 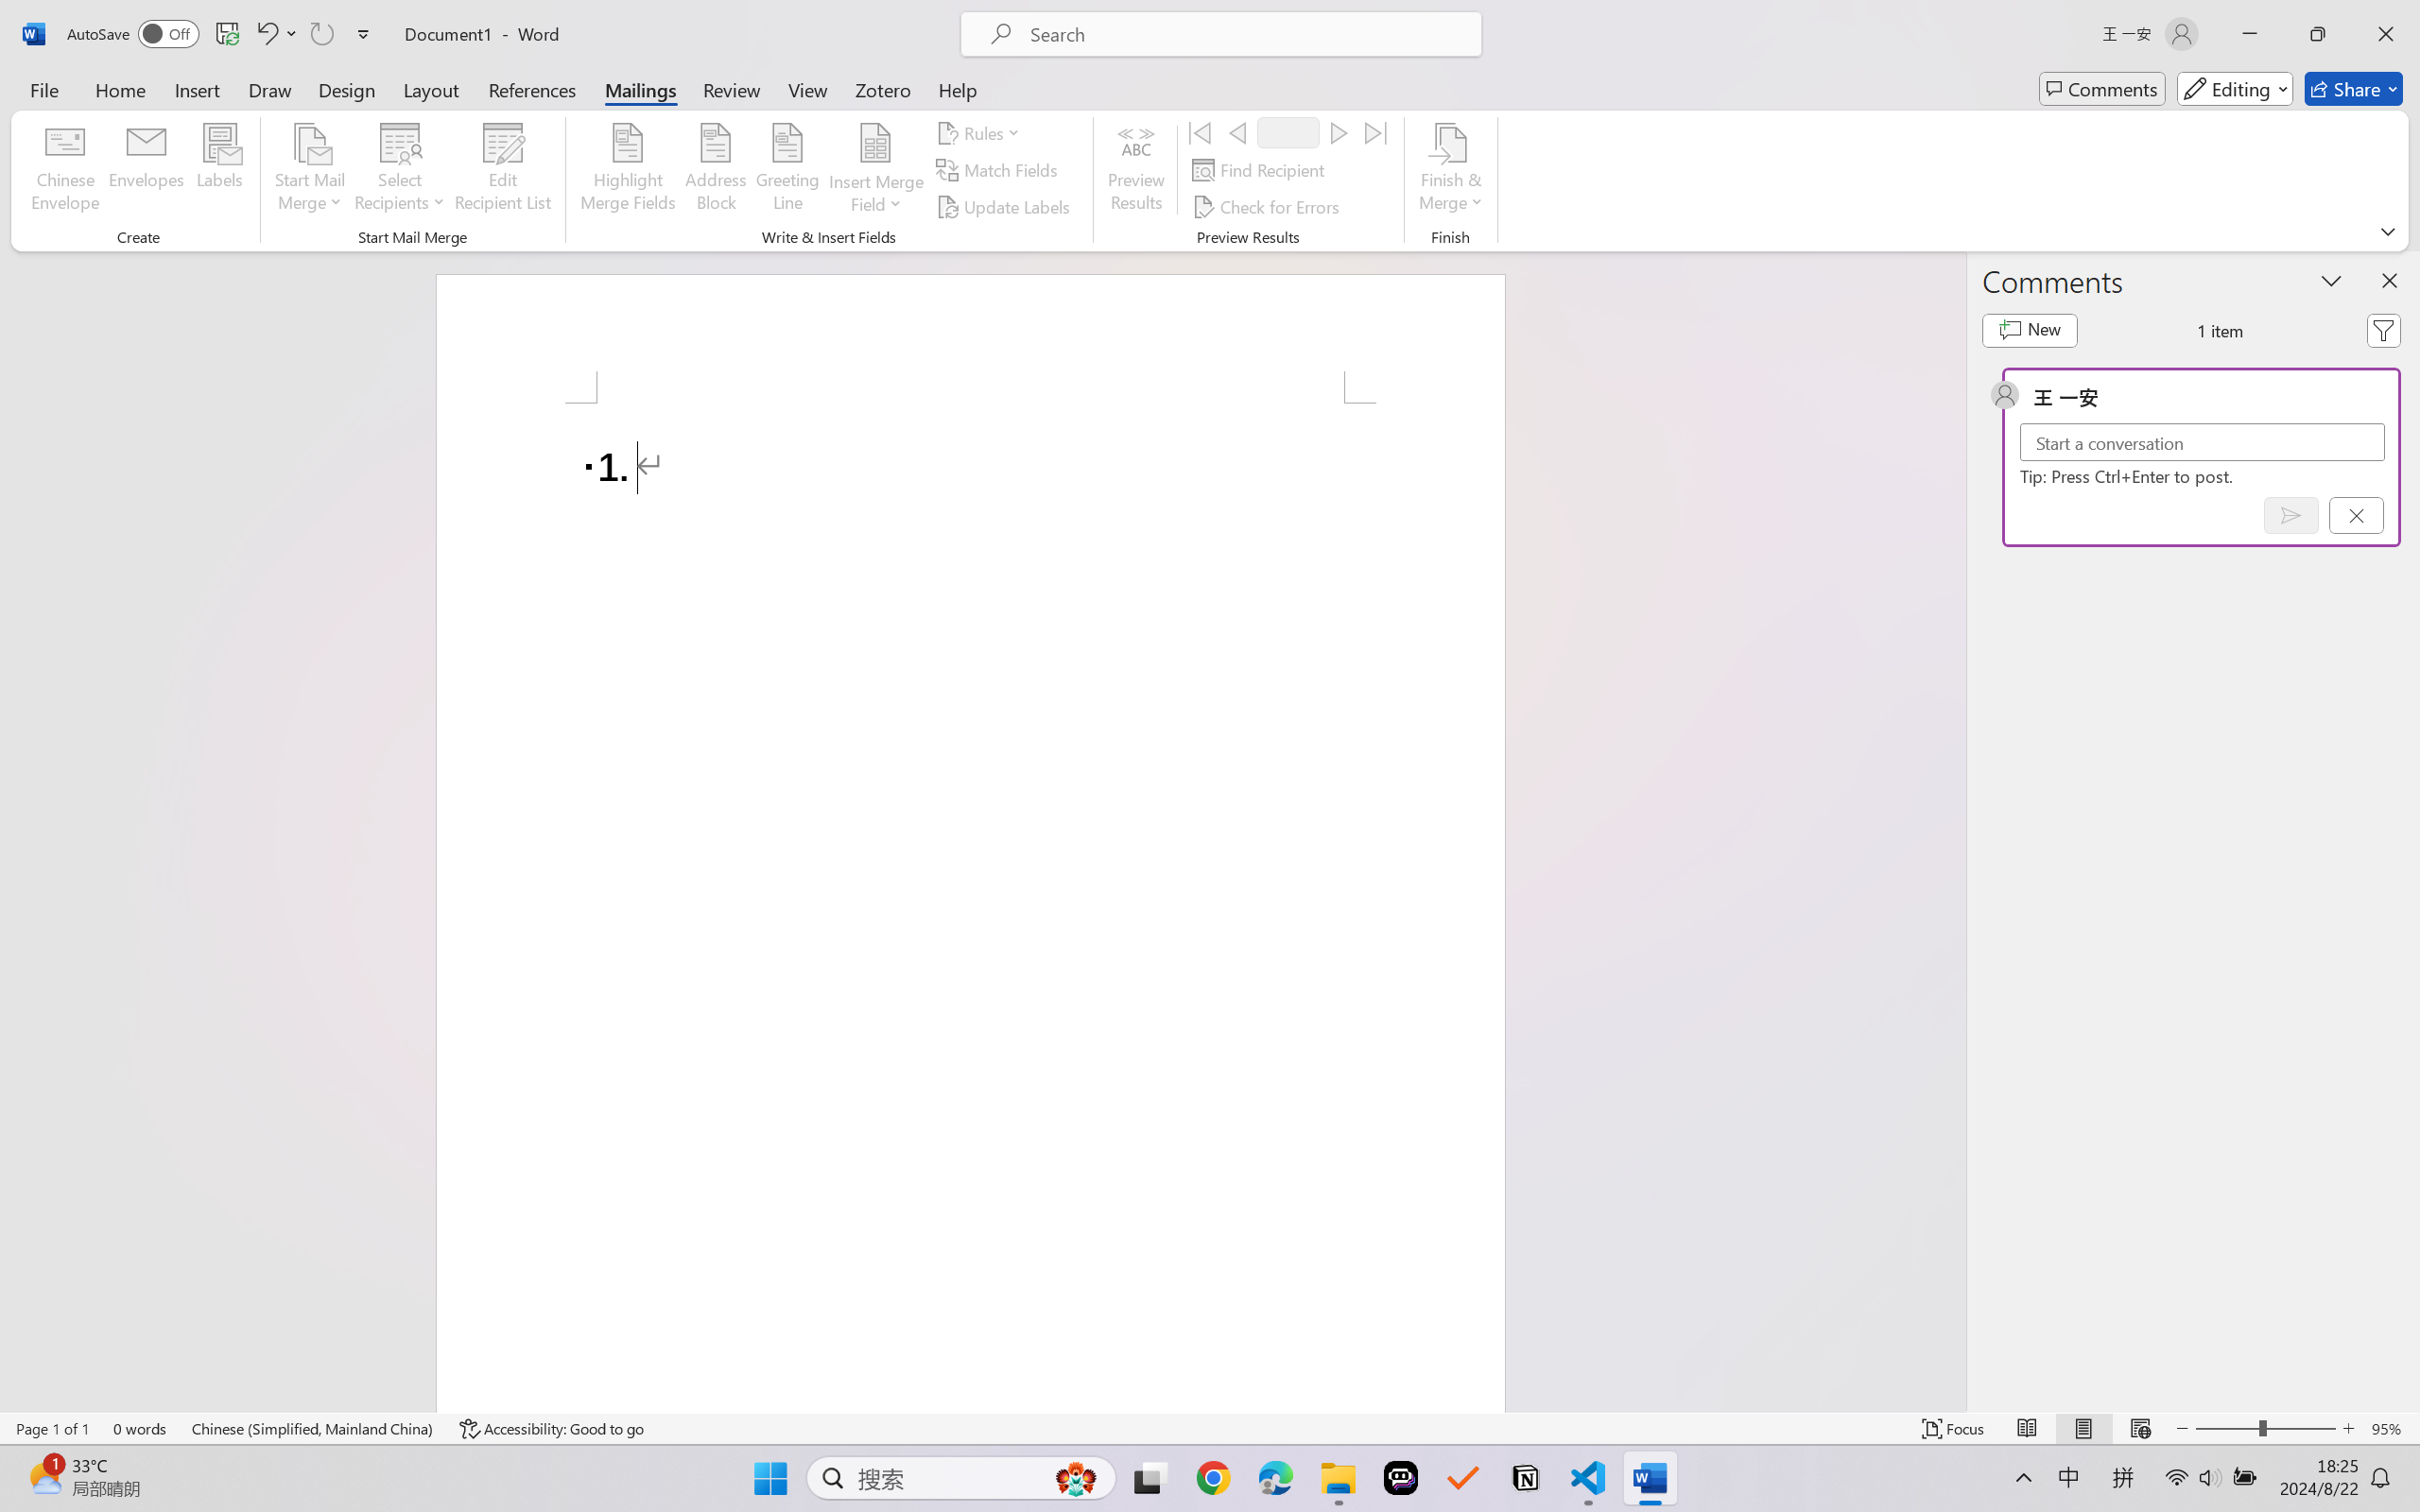 I want to click on Start Mail Merge, so click(x=309, y=170).